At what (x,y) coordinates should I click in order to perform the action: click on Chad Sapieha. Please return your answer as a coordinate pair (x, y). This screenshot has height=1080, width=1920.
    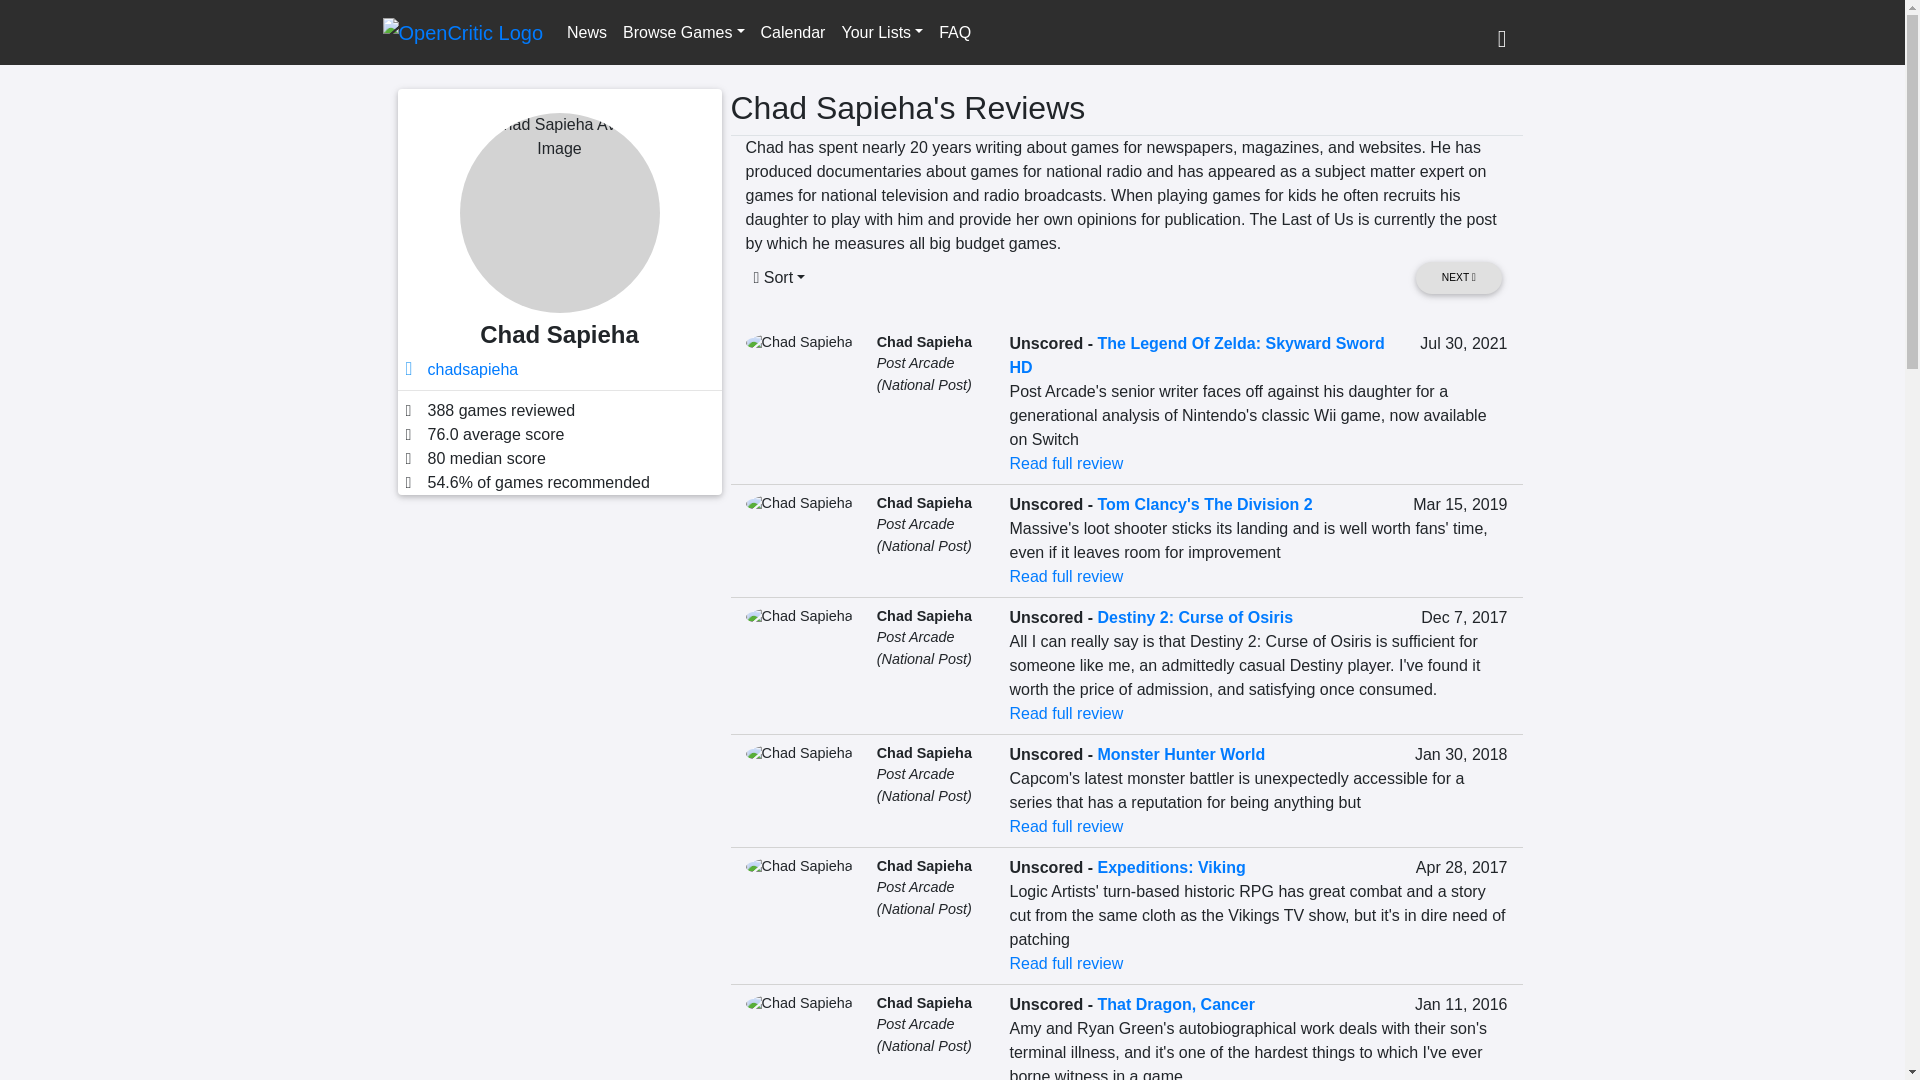
    Looking at the image, I should click on (924, 502).